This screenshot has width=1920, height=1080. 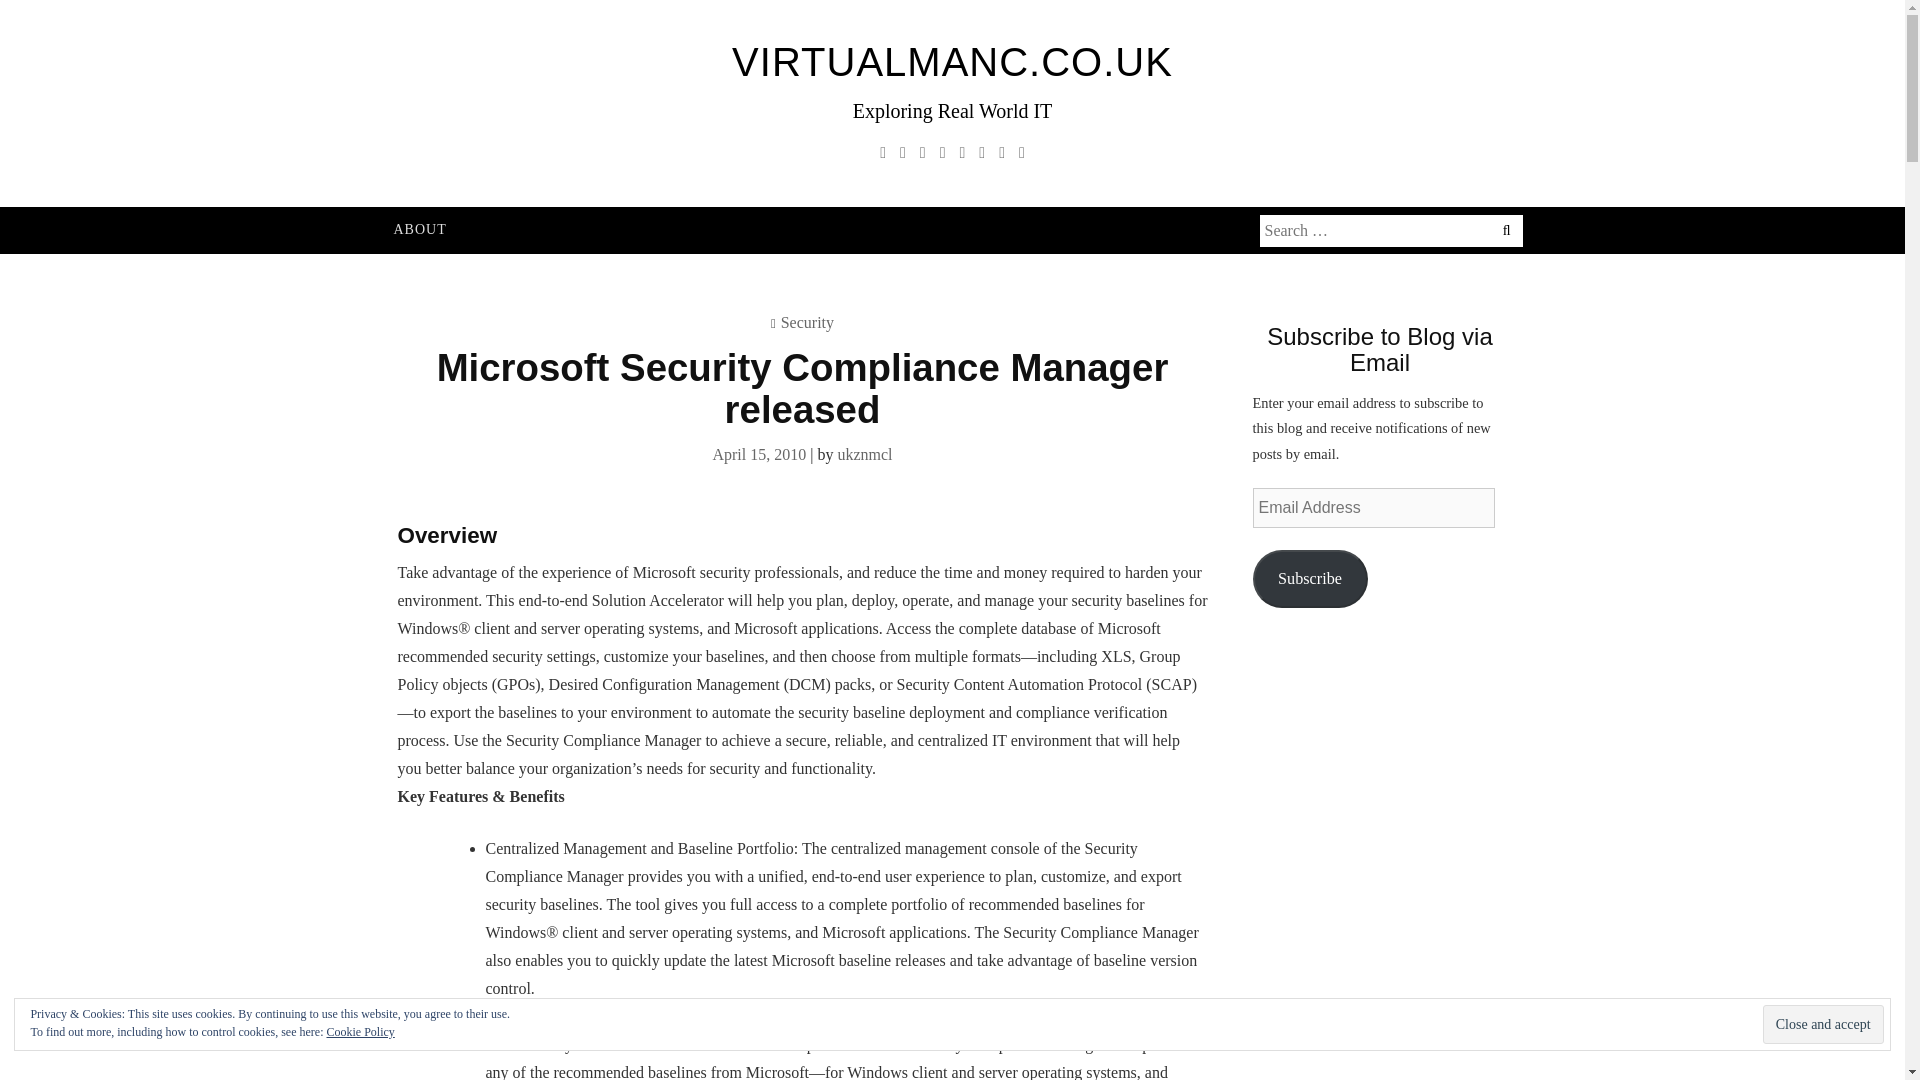 What do you see at coordinates (1309, 578) in the screenshot?
I see `Subscribe` at bounding box center [1309, 578].